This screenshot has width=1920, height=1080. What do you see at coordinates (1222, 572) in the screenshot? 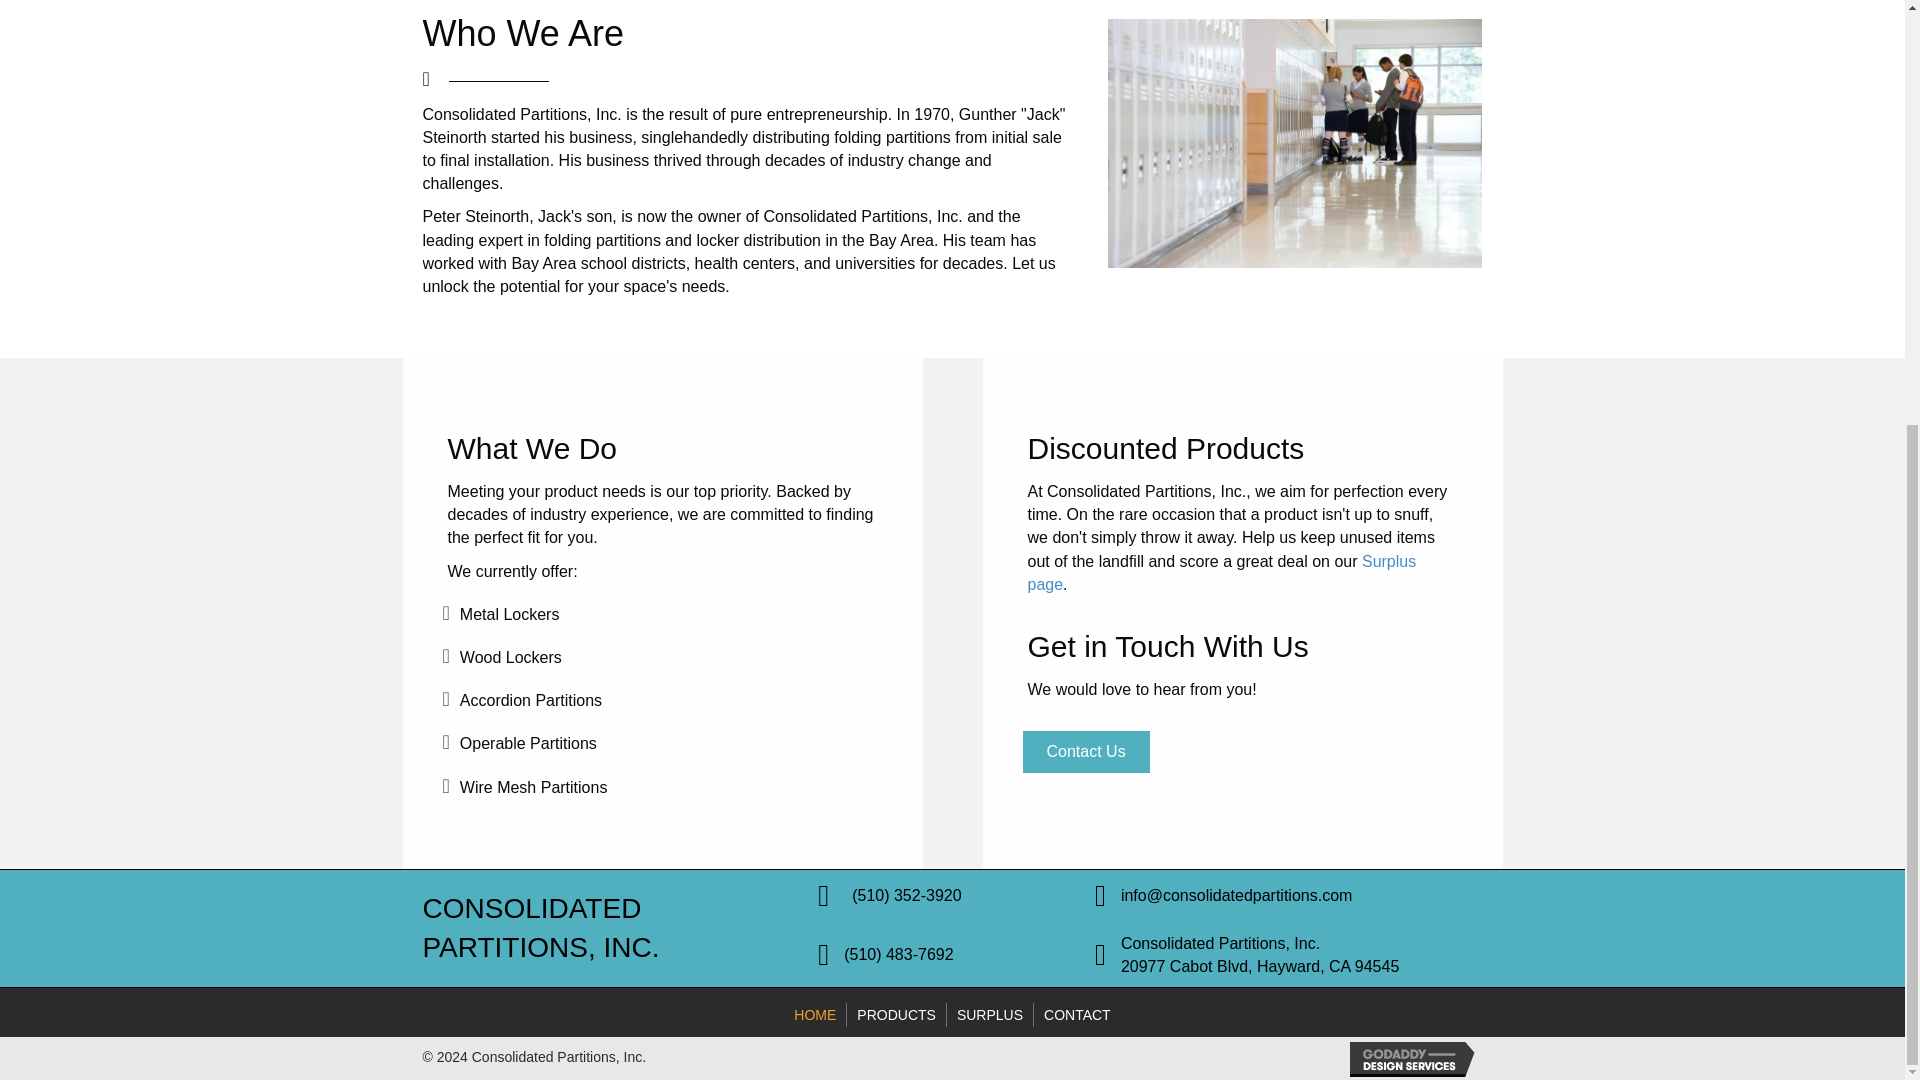
I see `Surplus page` at bounding box center [1222, 572].